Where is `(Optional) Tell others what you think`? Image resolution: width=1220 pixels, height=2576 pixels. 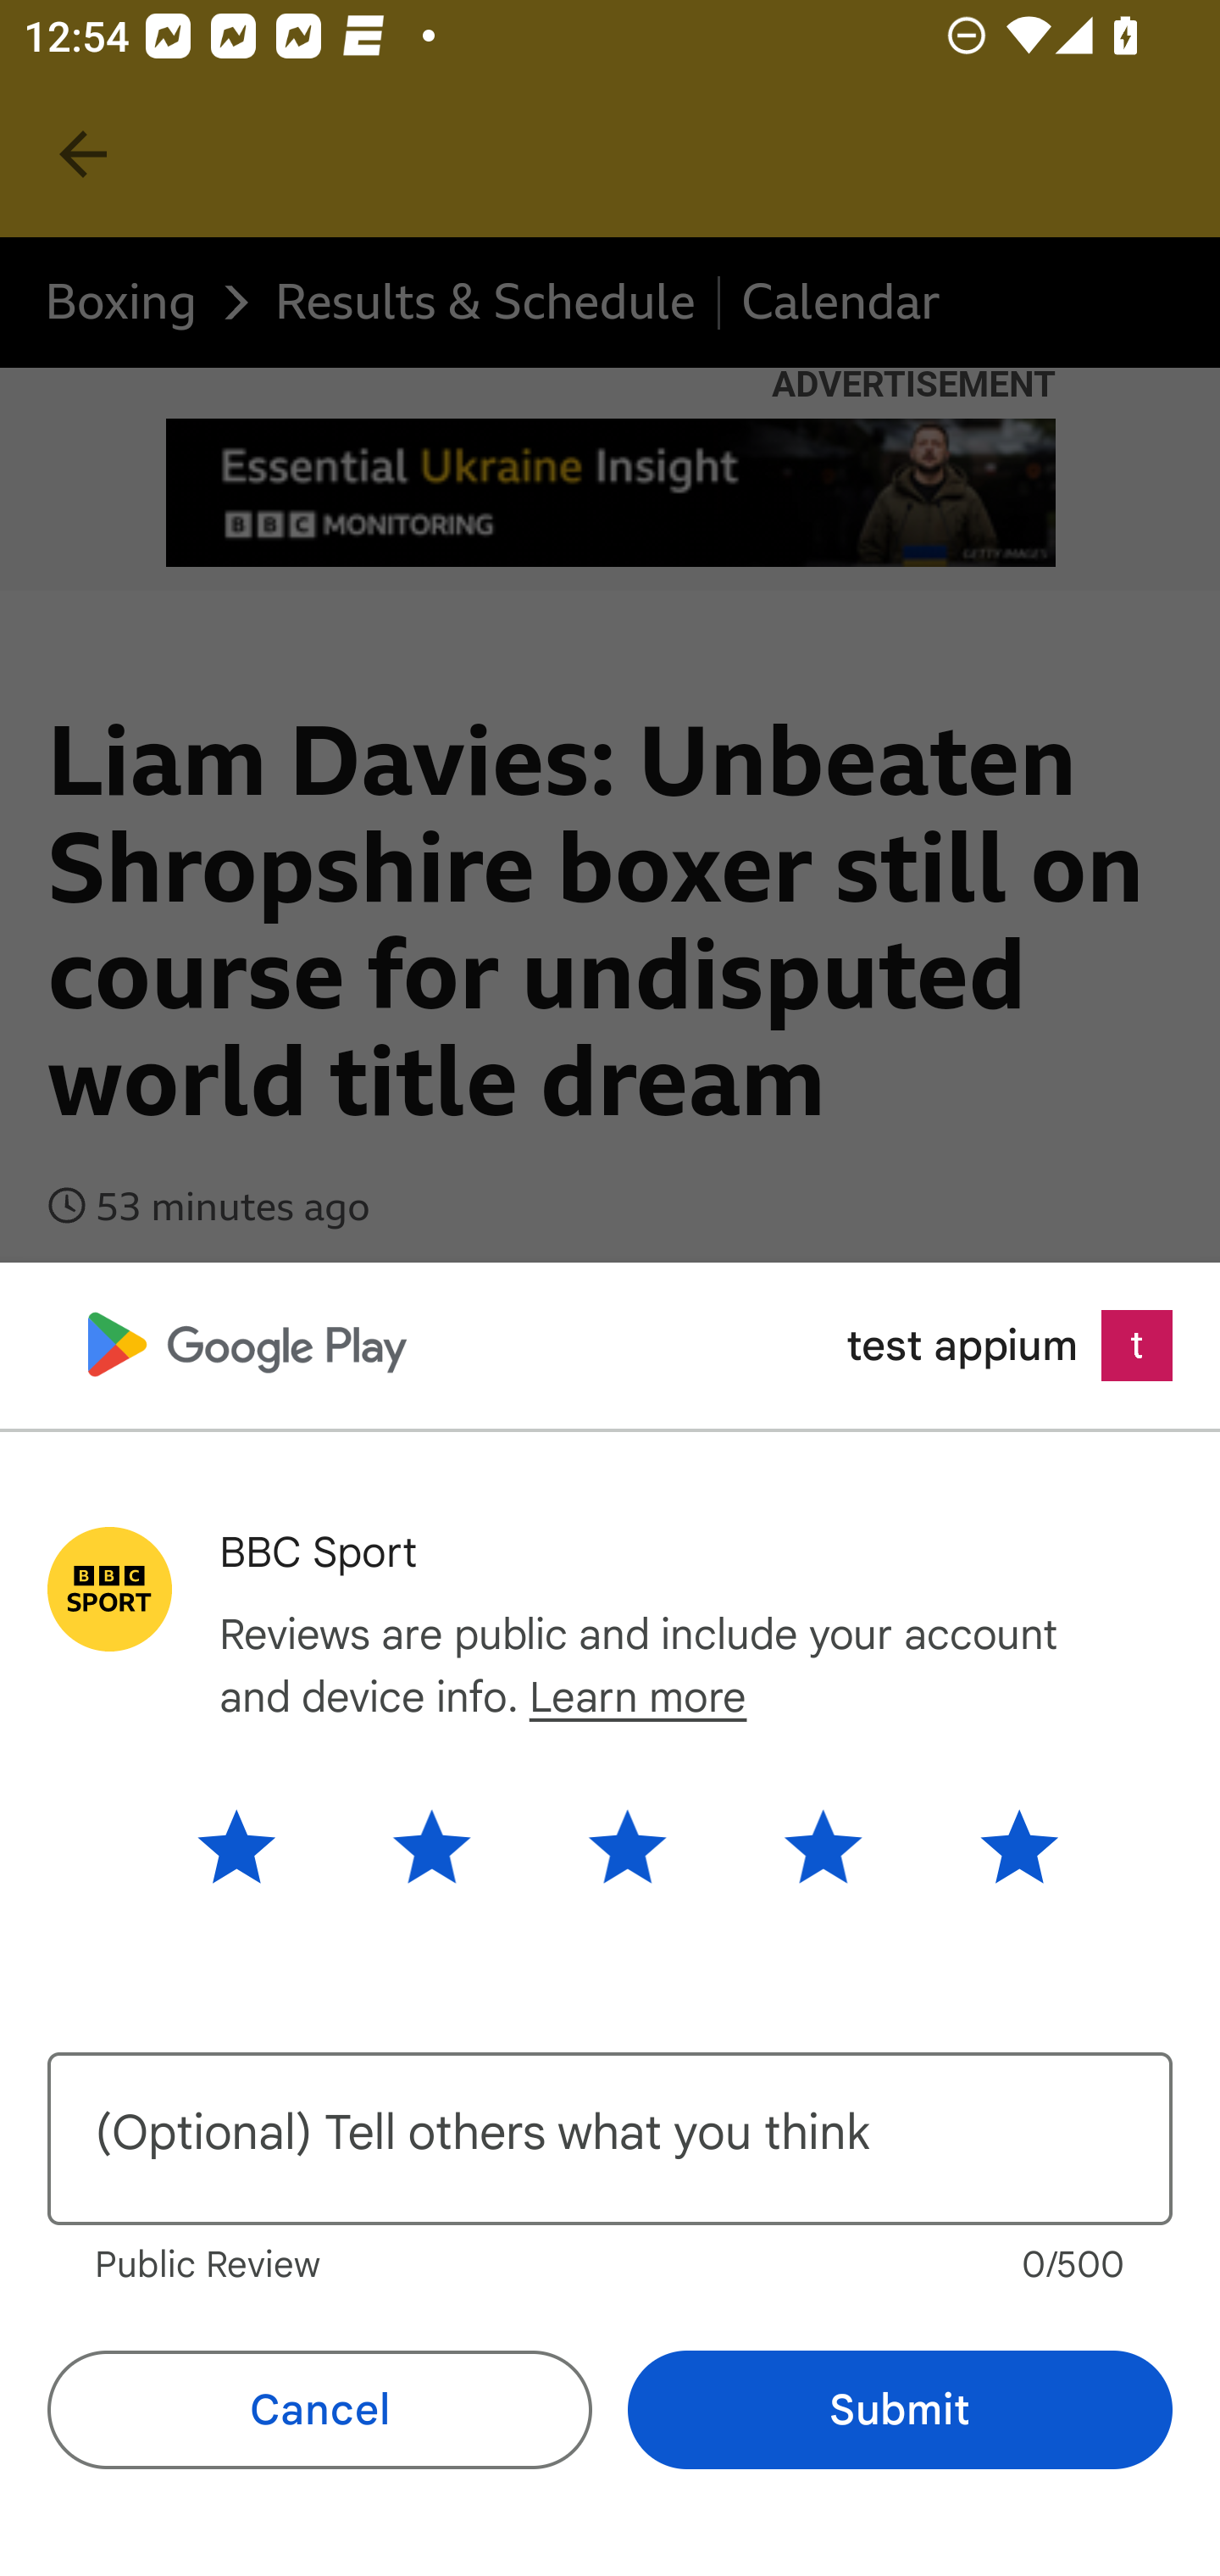 (Optional) Tell others what you think is located at coordinates (610, 2139).